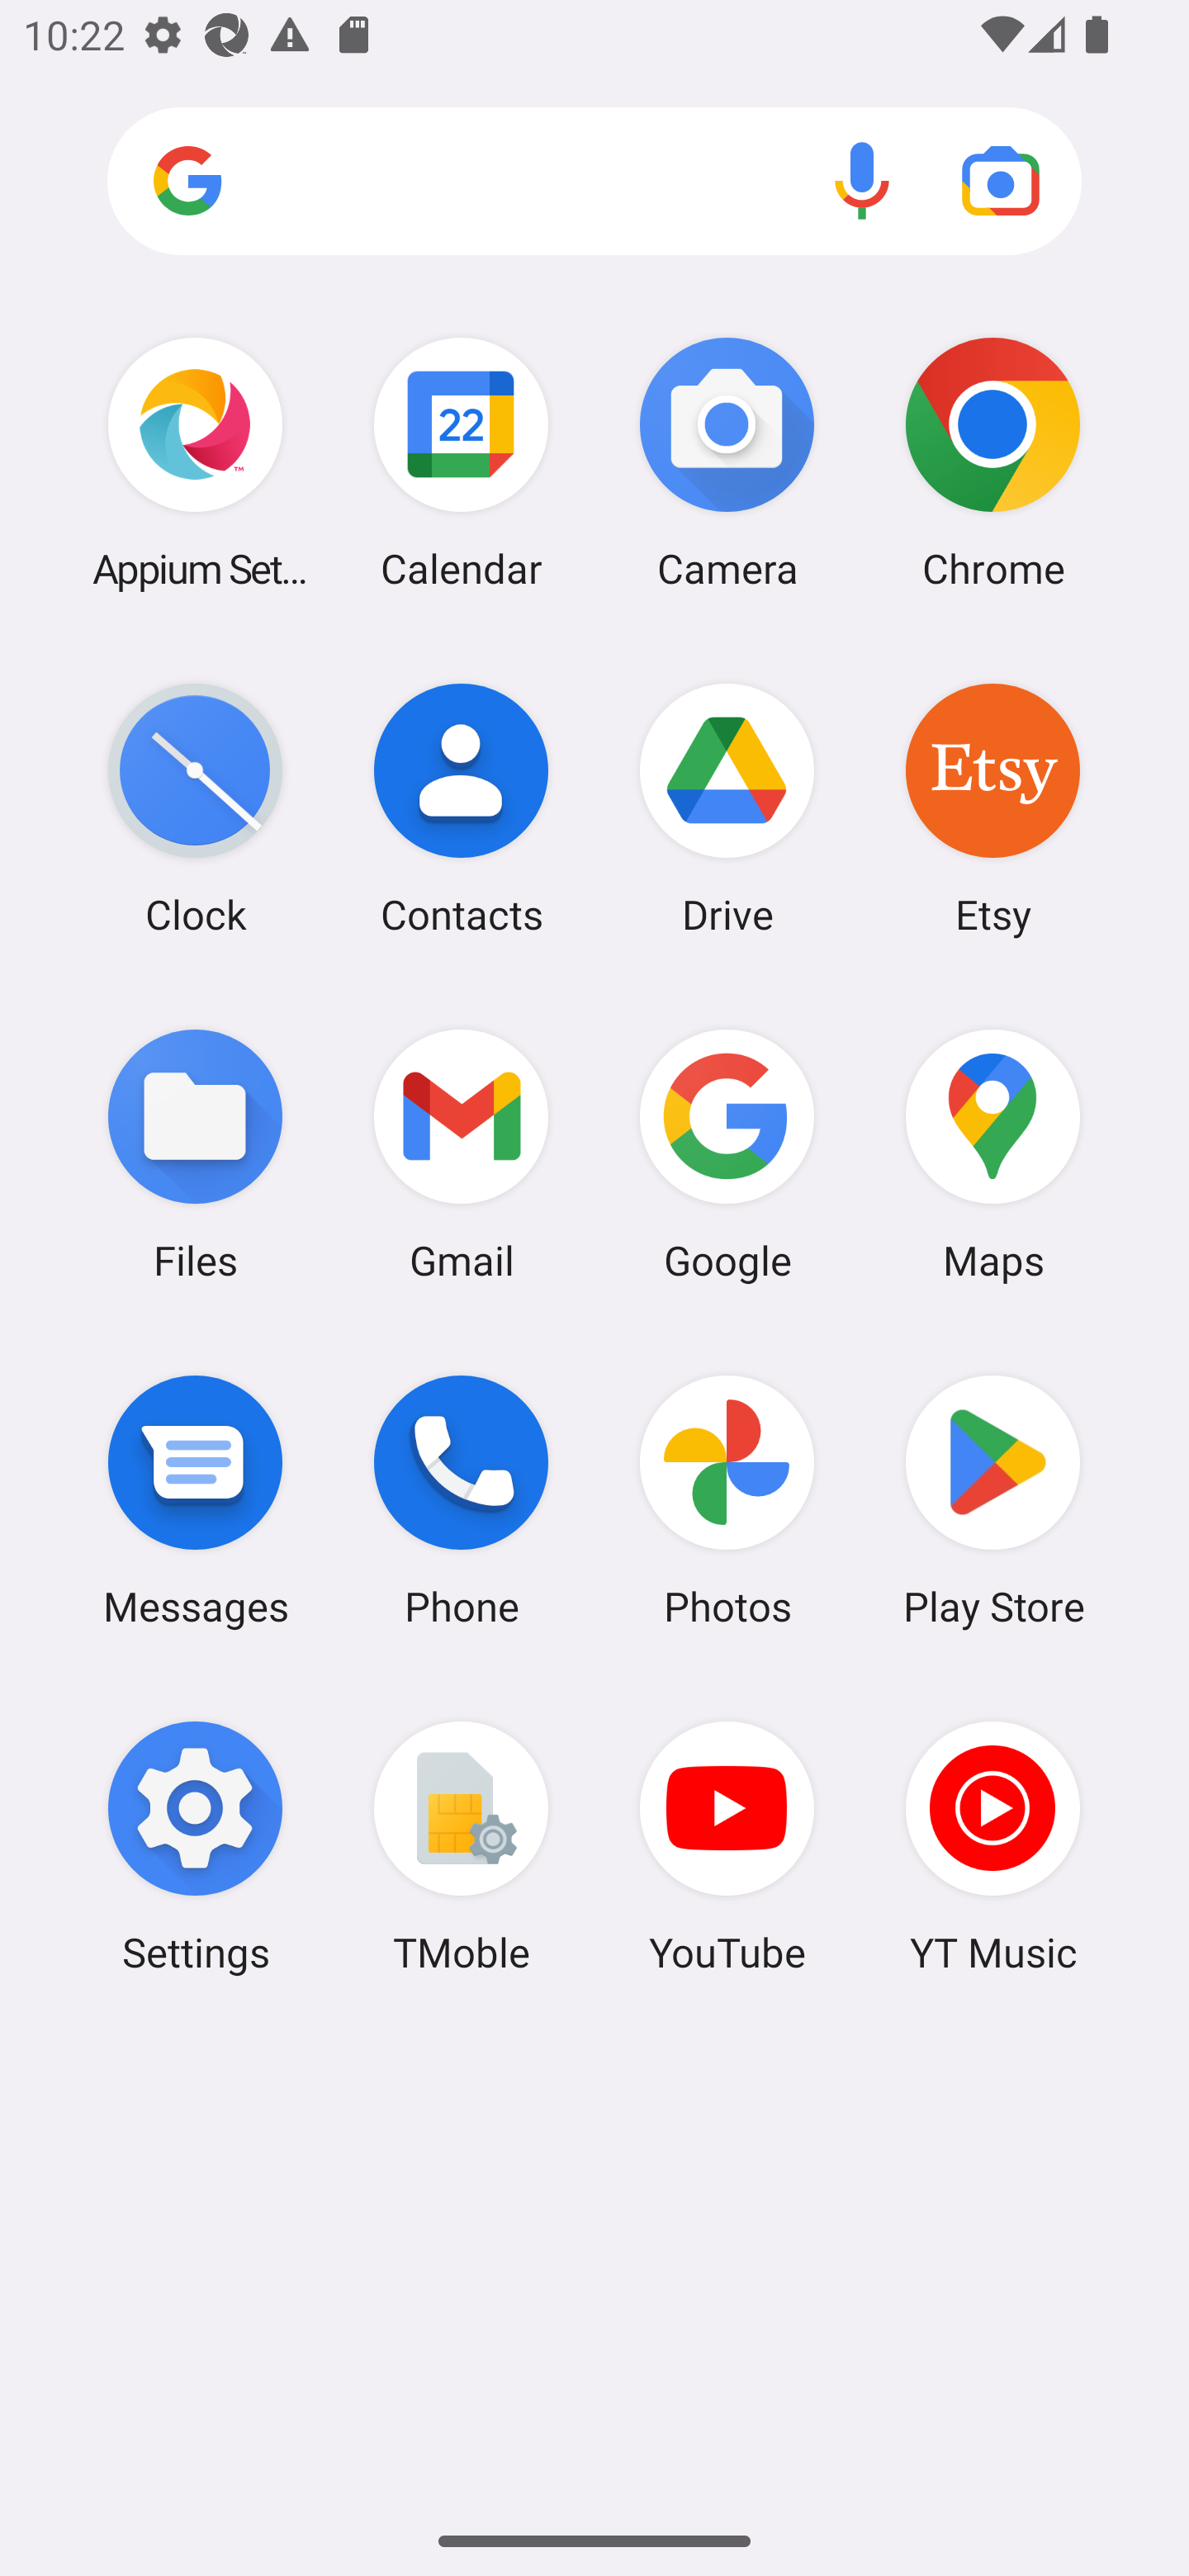  I want to click on Clock, so click(195, 808).